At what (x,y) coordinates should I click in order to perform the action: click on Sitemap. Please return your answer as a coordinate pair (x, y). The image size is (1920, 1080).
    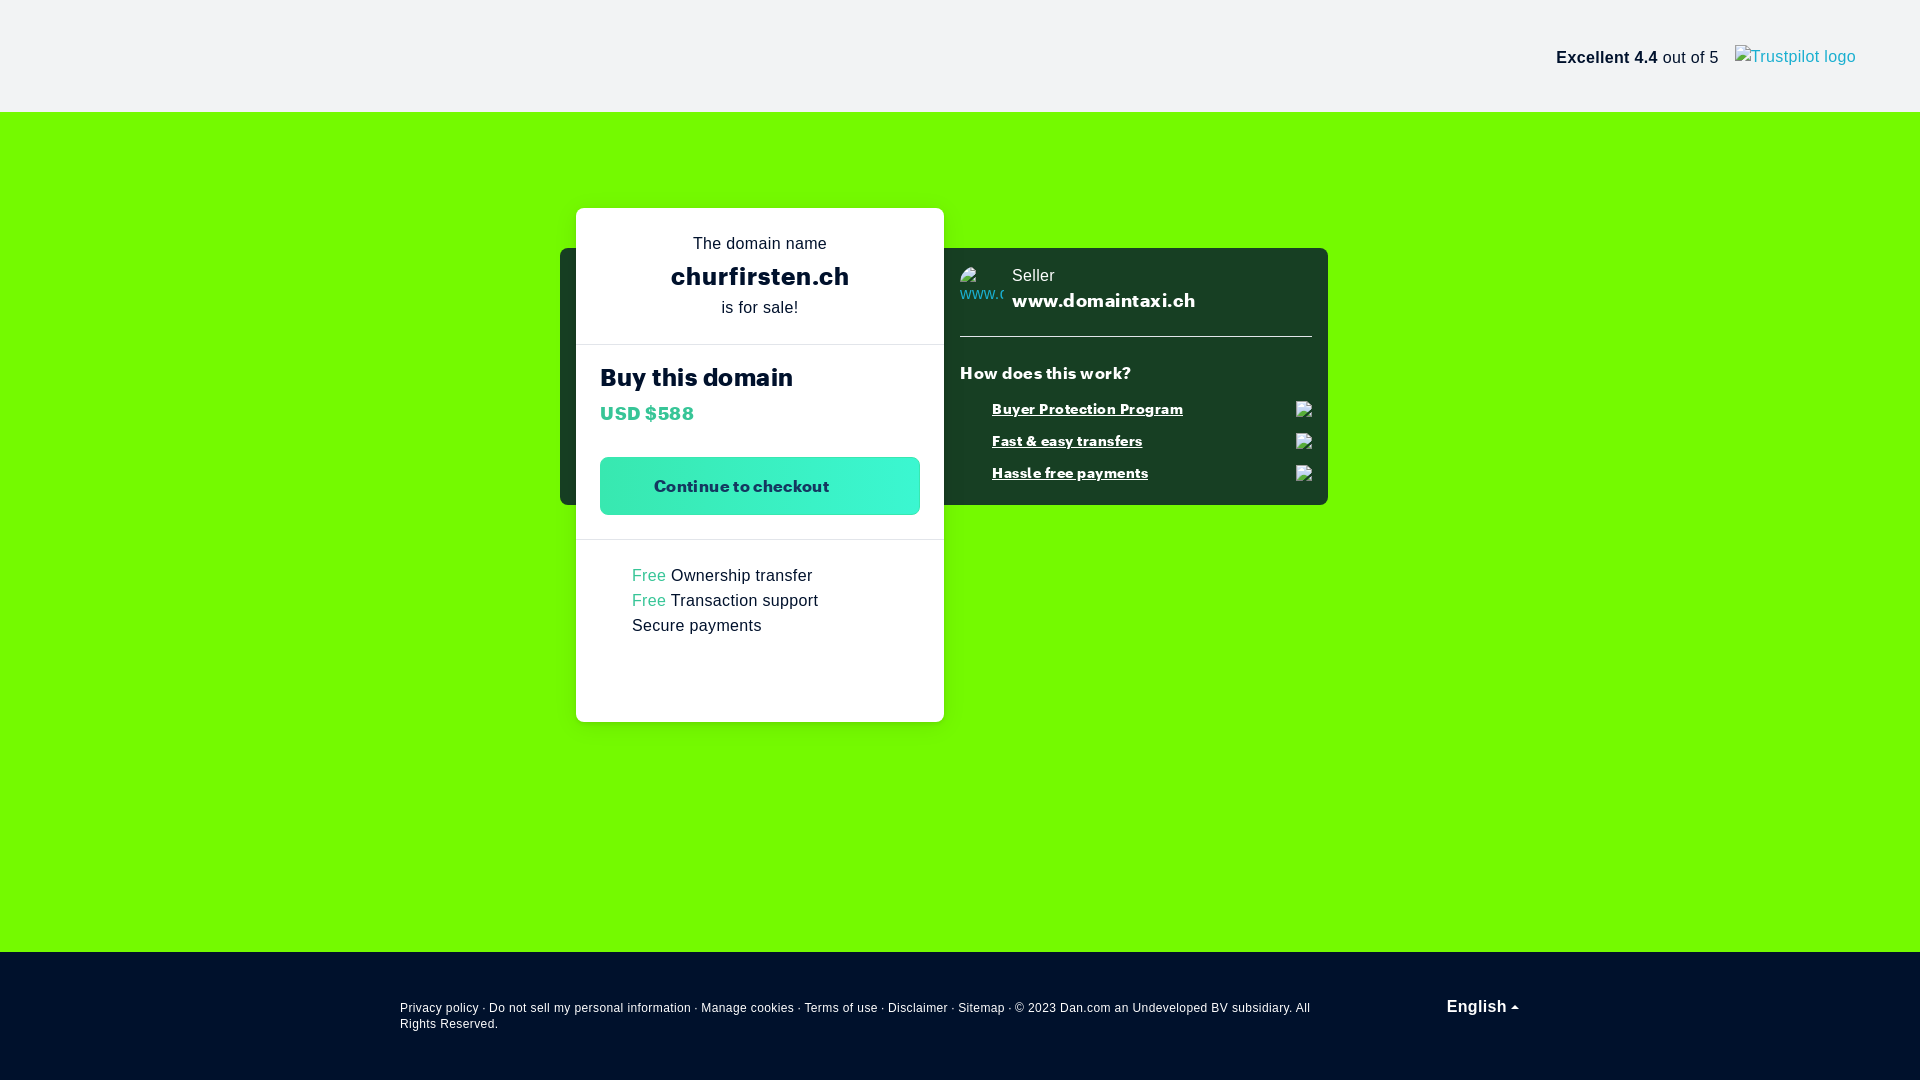
    Looking at the image, I should click on (982, 1008).